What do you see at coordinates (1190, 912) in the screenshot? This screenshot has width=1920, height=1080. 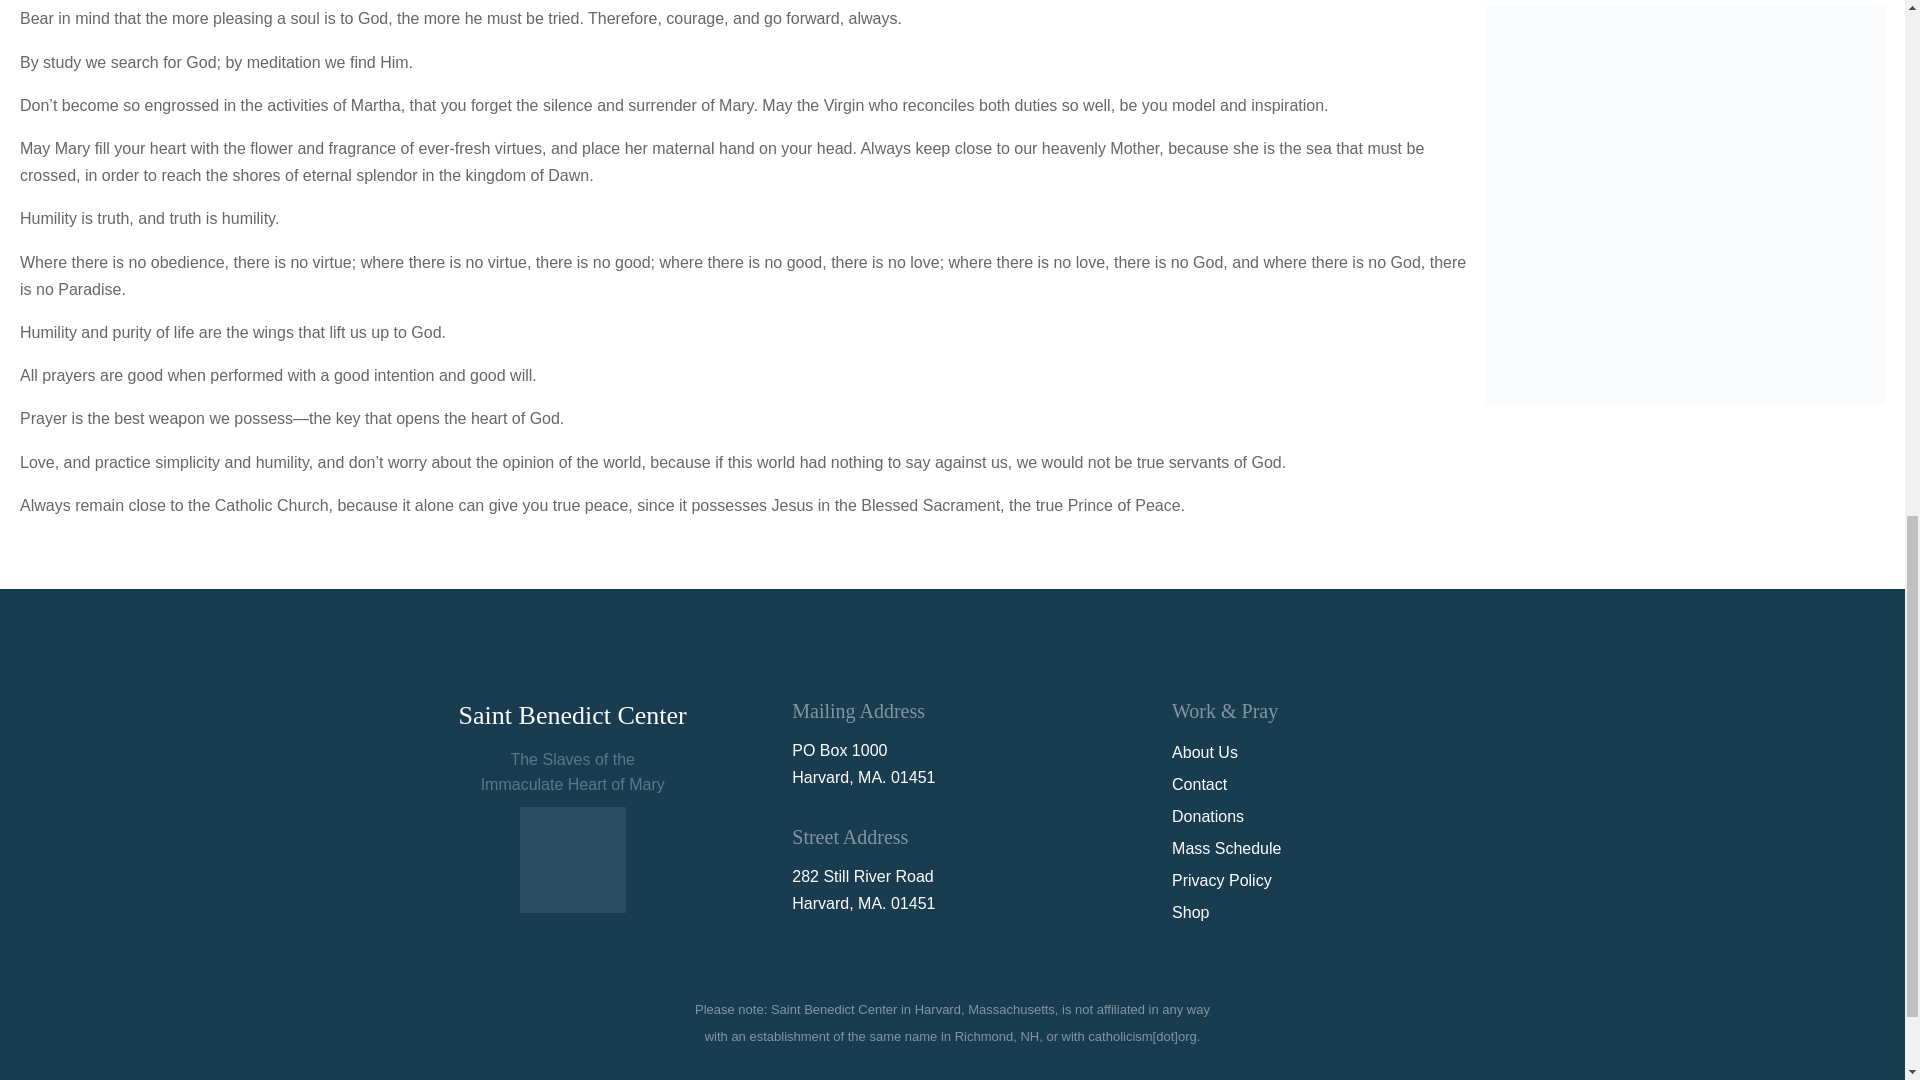 I see `Shop` at bounding box center [1190, 912].